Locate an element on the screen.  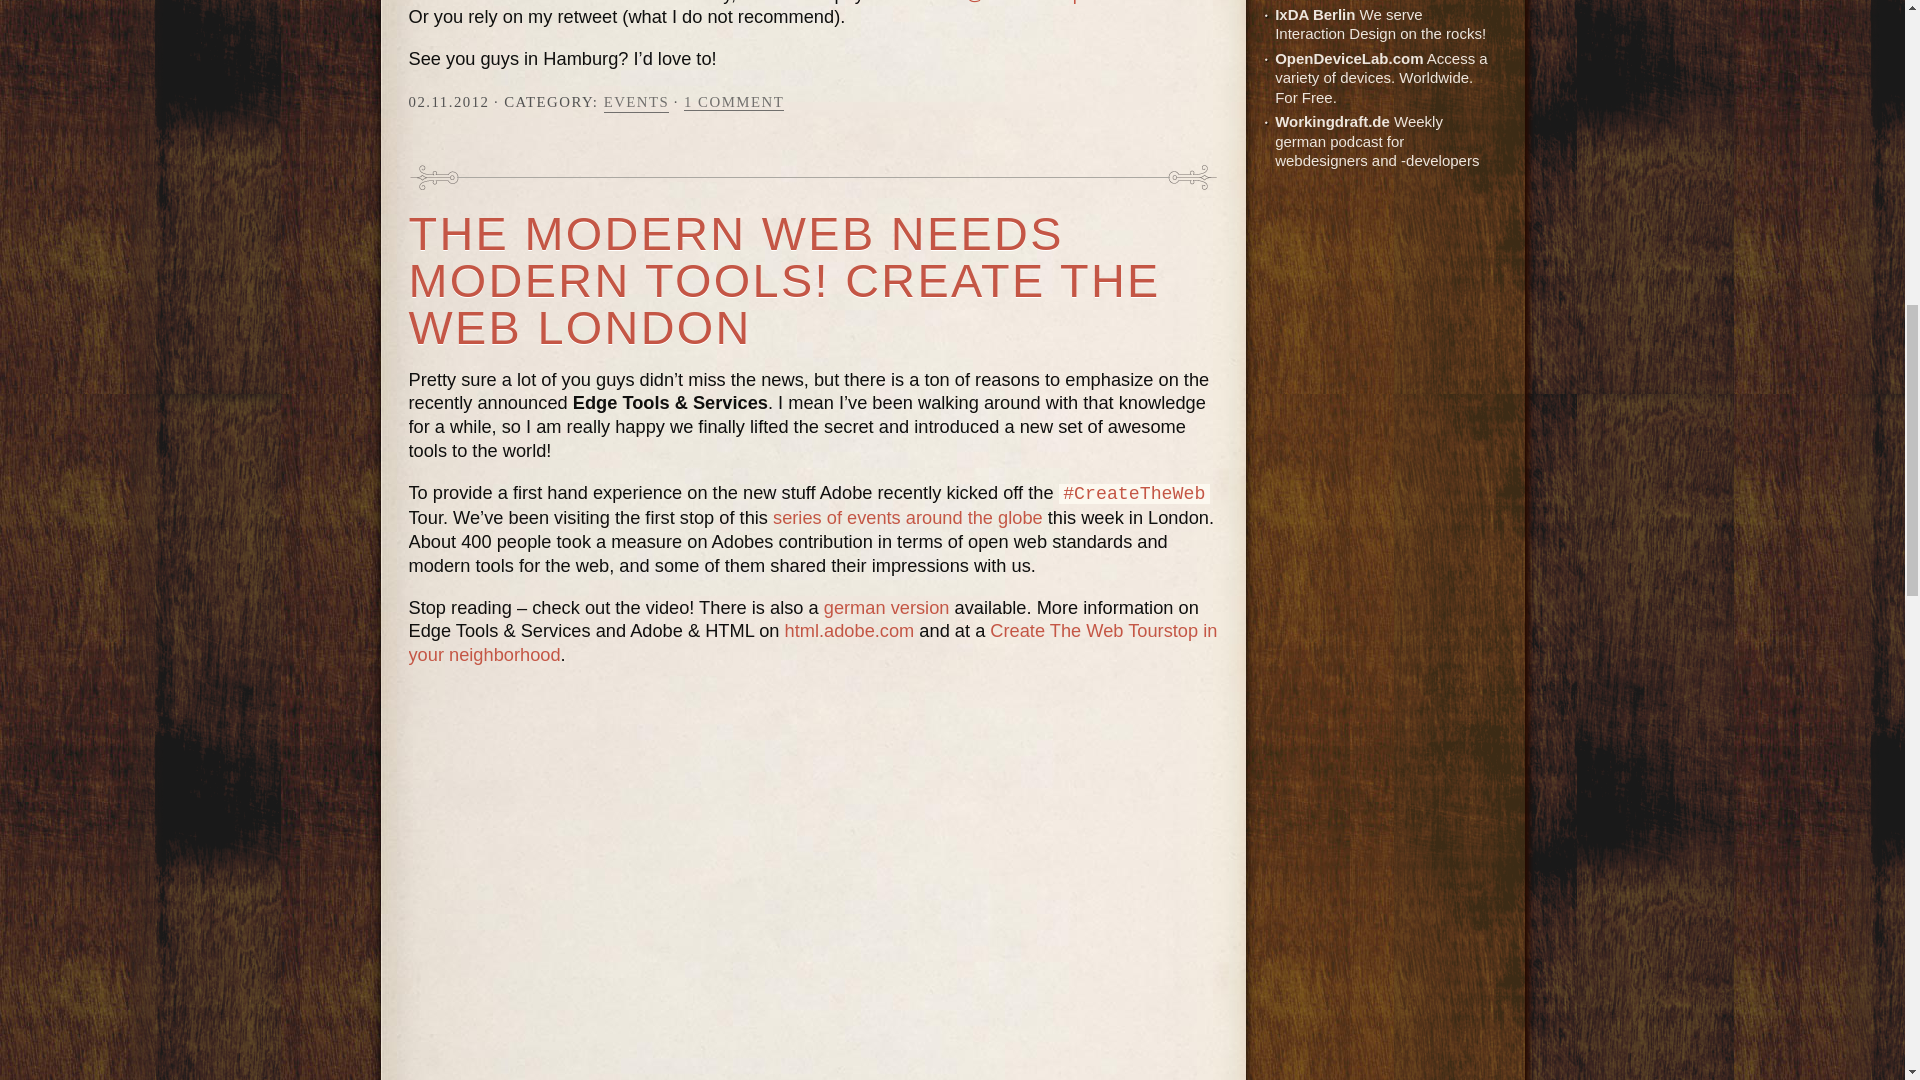
EVENTS is located at coordinates (637, 101).